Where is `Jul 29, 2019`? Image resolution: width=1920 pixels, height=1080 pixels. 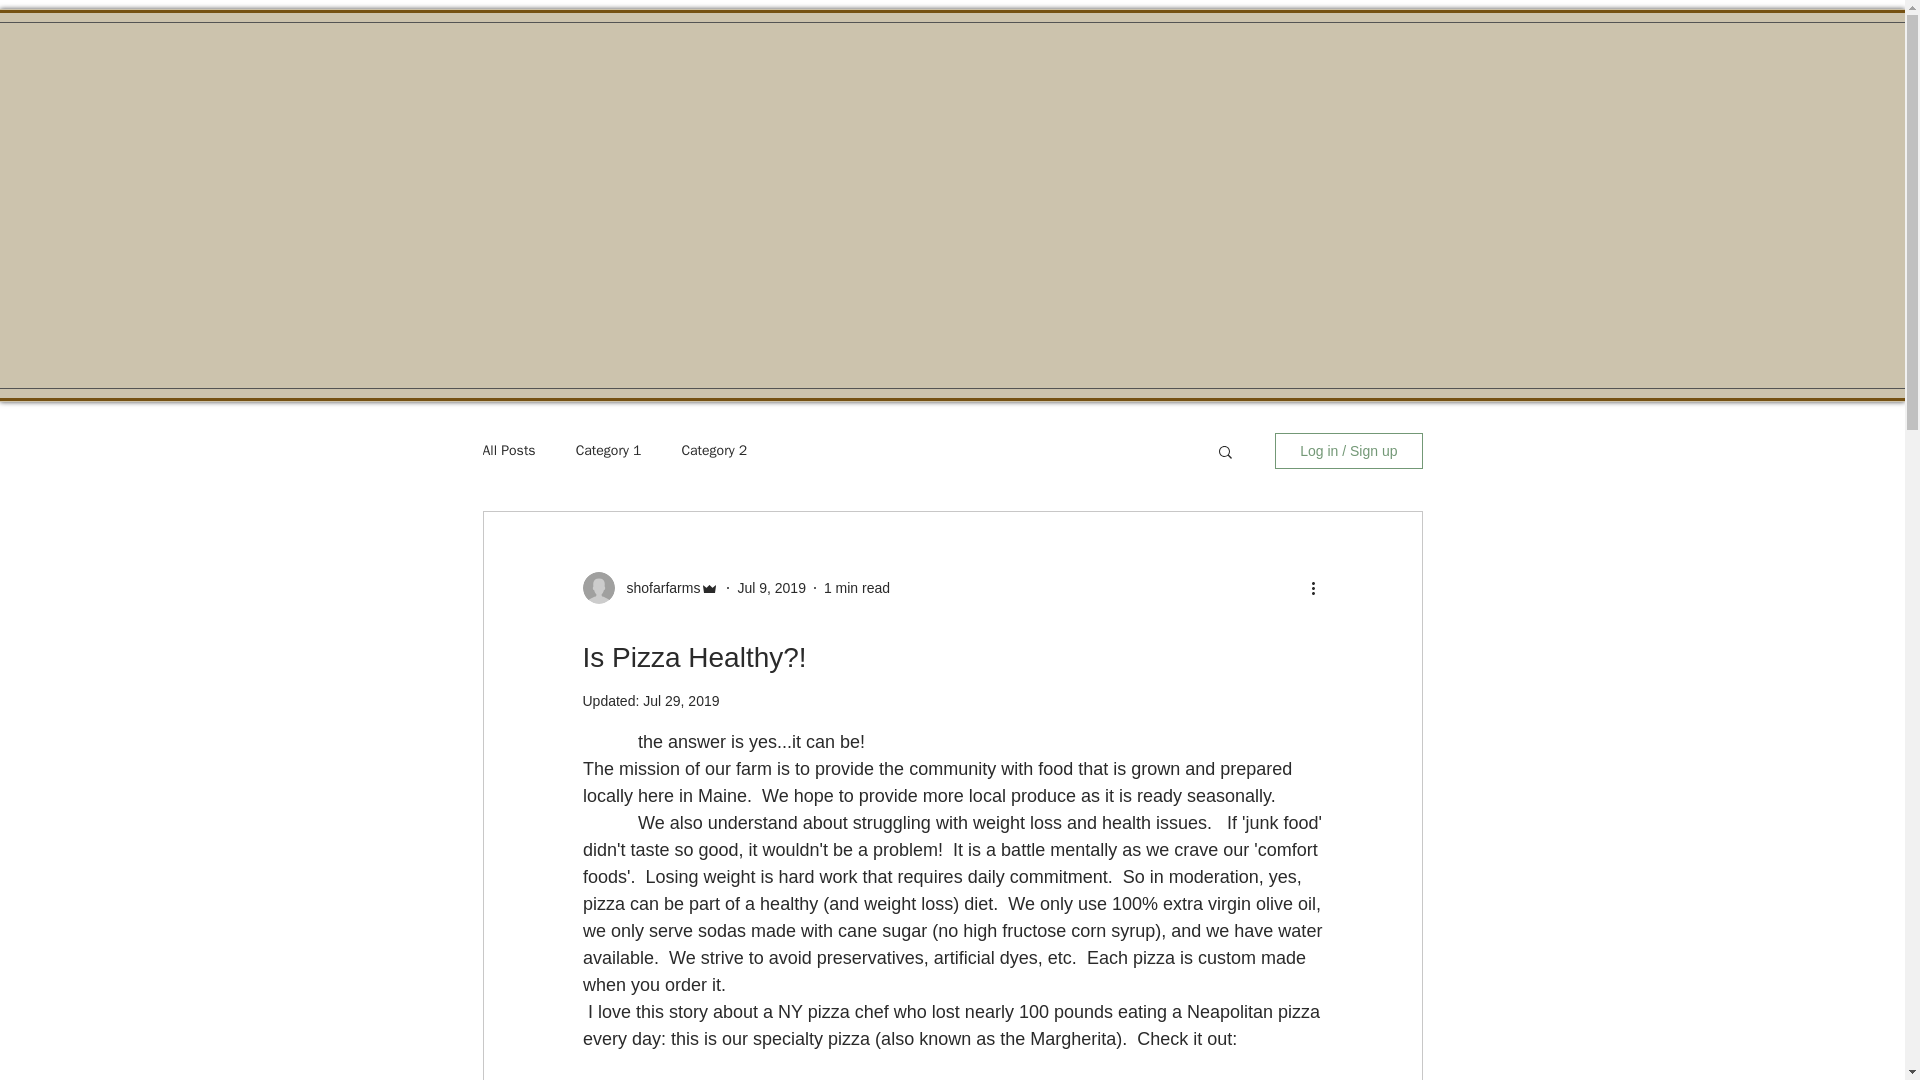 Jul 29, 2019 is located at coordinates (680, 700).